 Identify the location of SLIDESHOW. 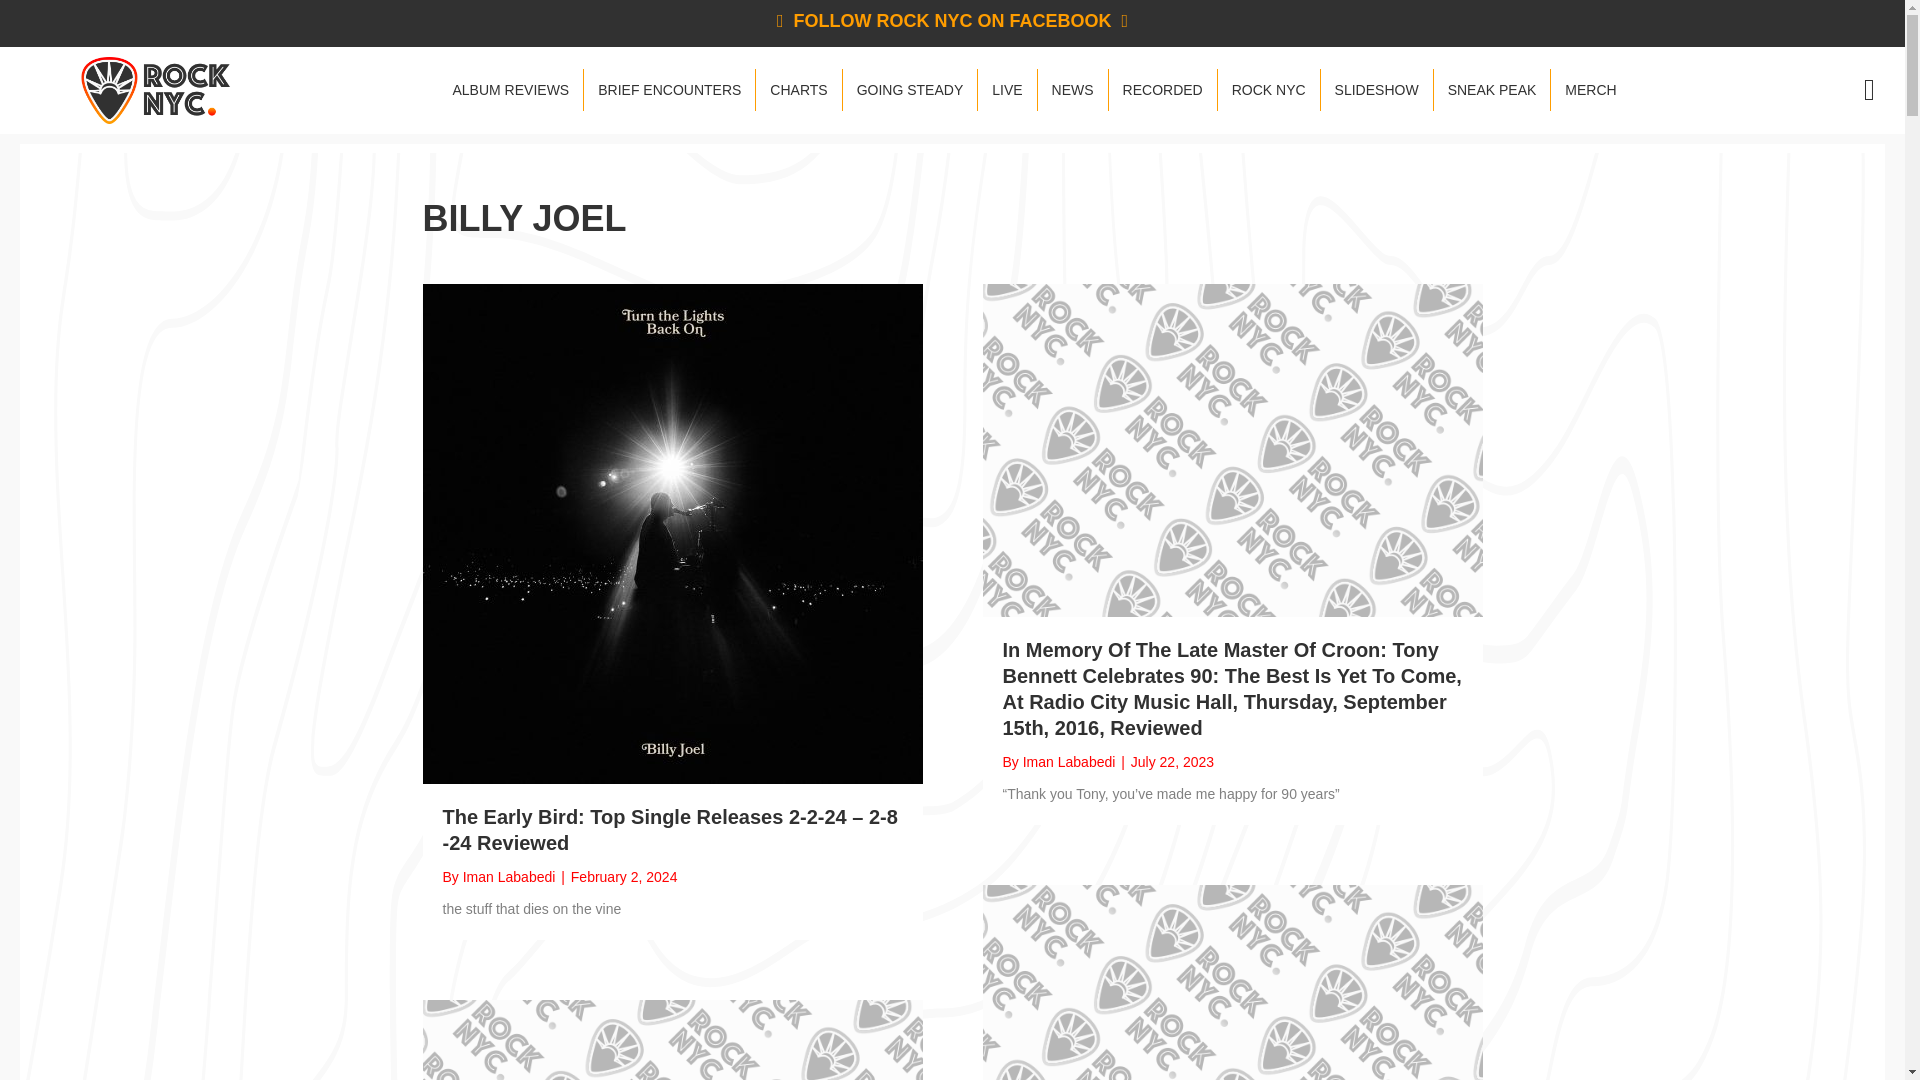
(1376, 90).